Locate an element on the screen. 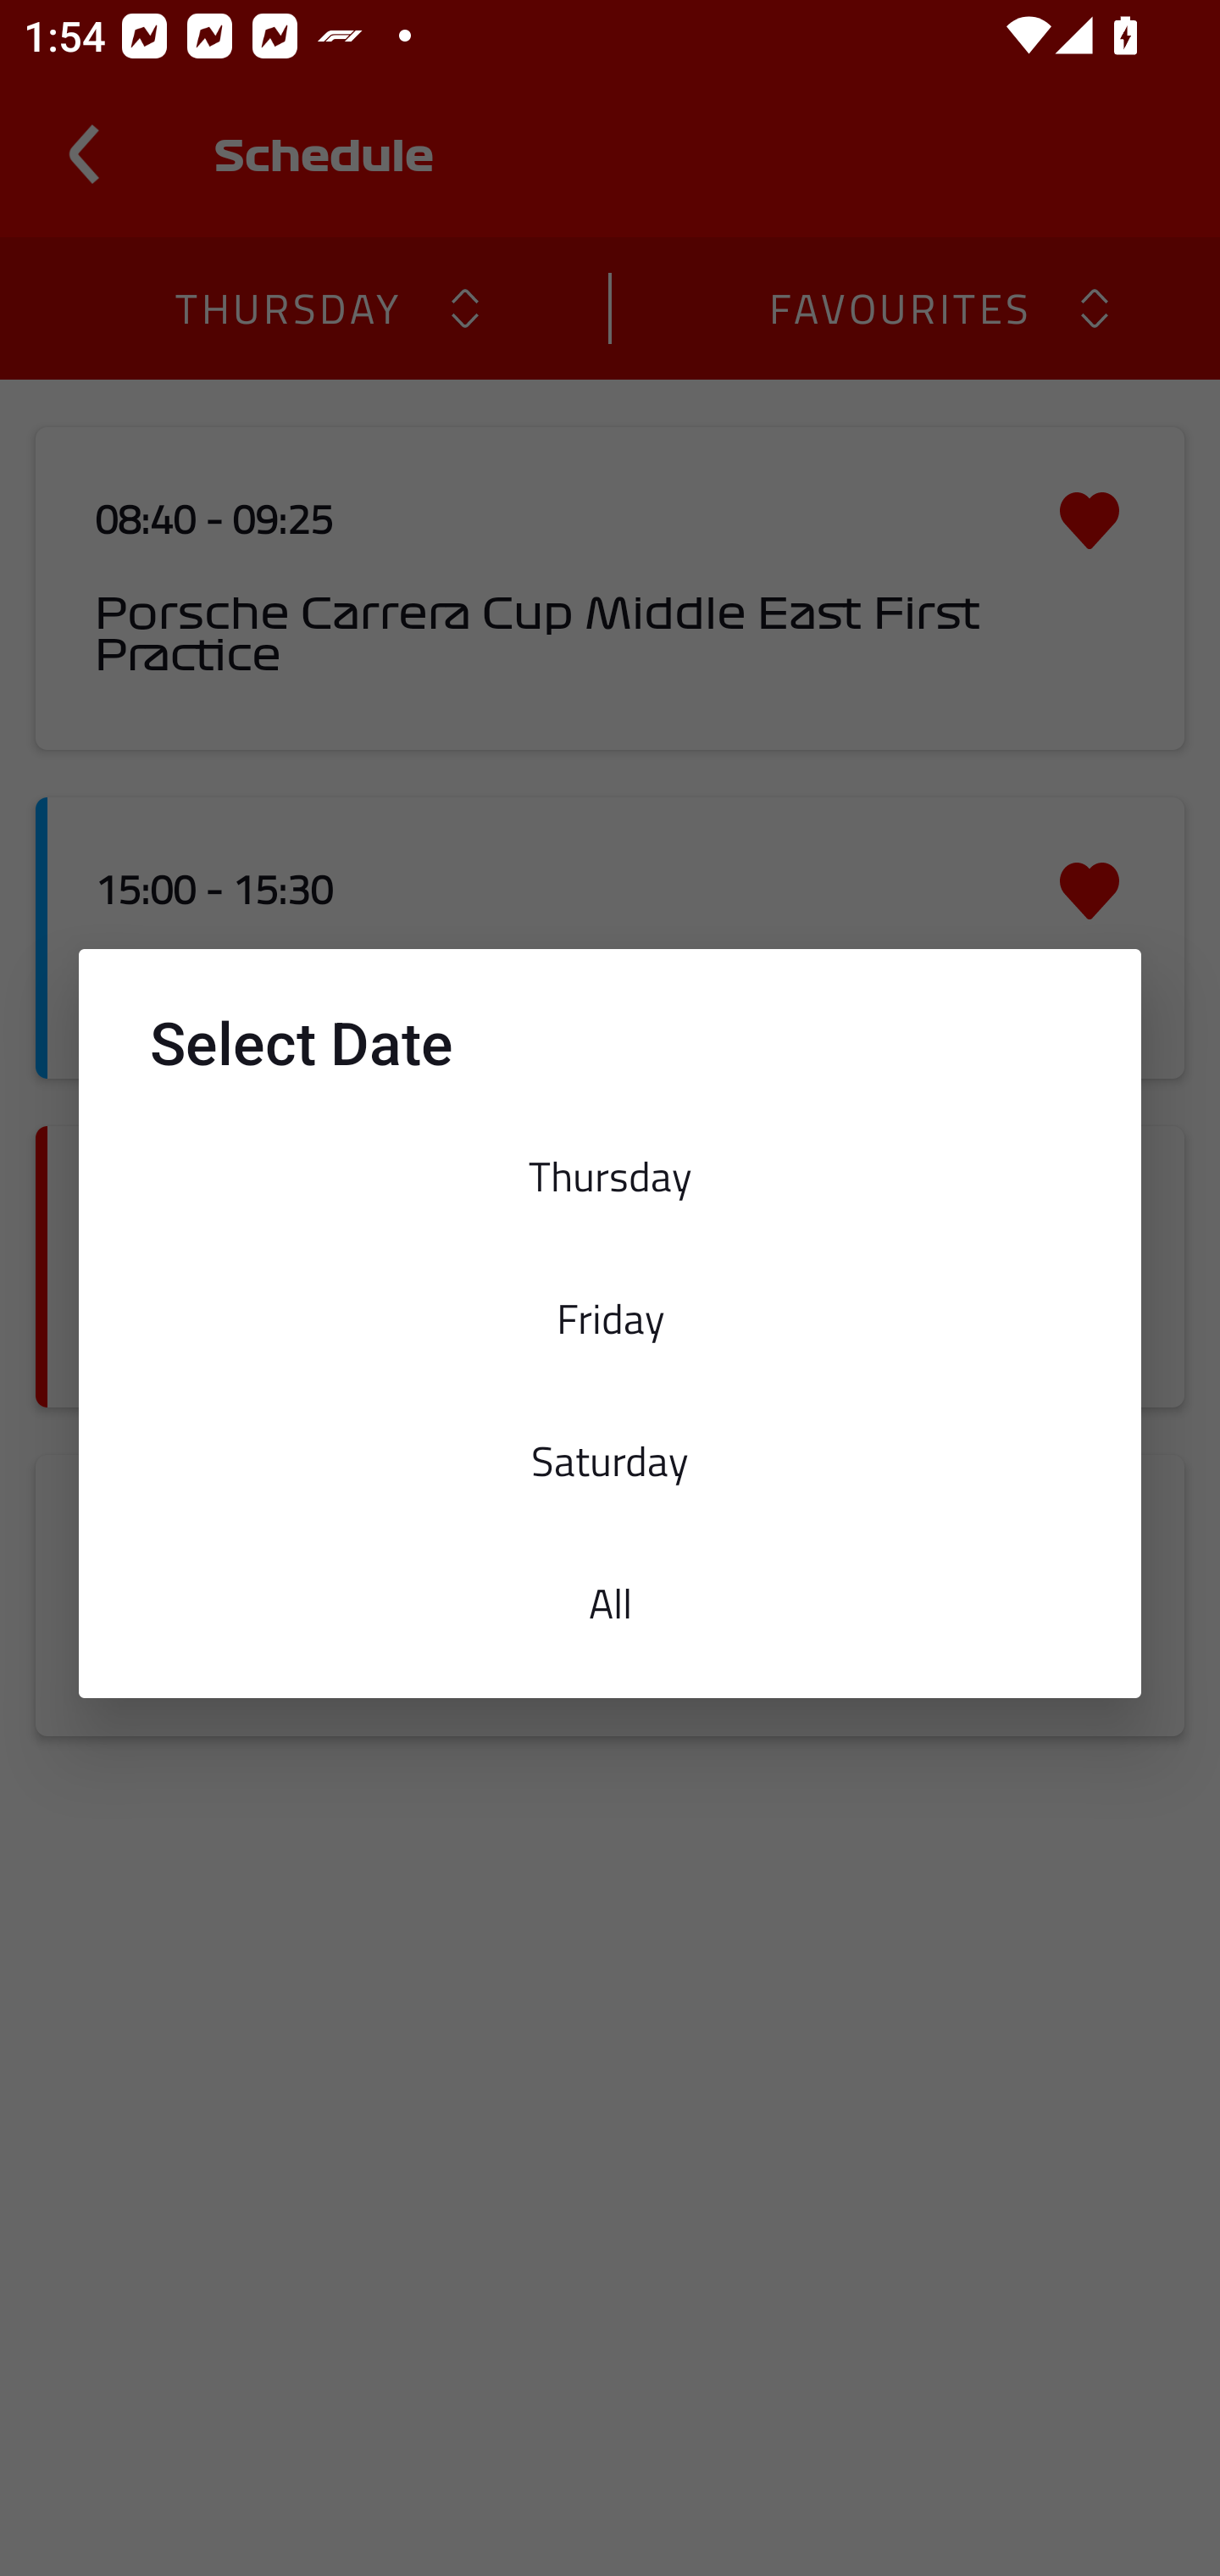 The height and width of the screenshot is (2576, 1220). Thursday is located at coordinates (610, 1176).